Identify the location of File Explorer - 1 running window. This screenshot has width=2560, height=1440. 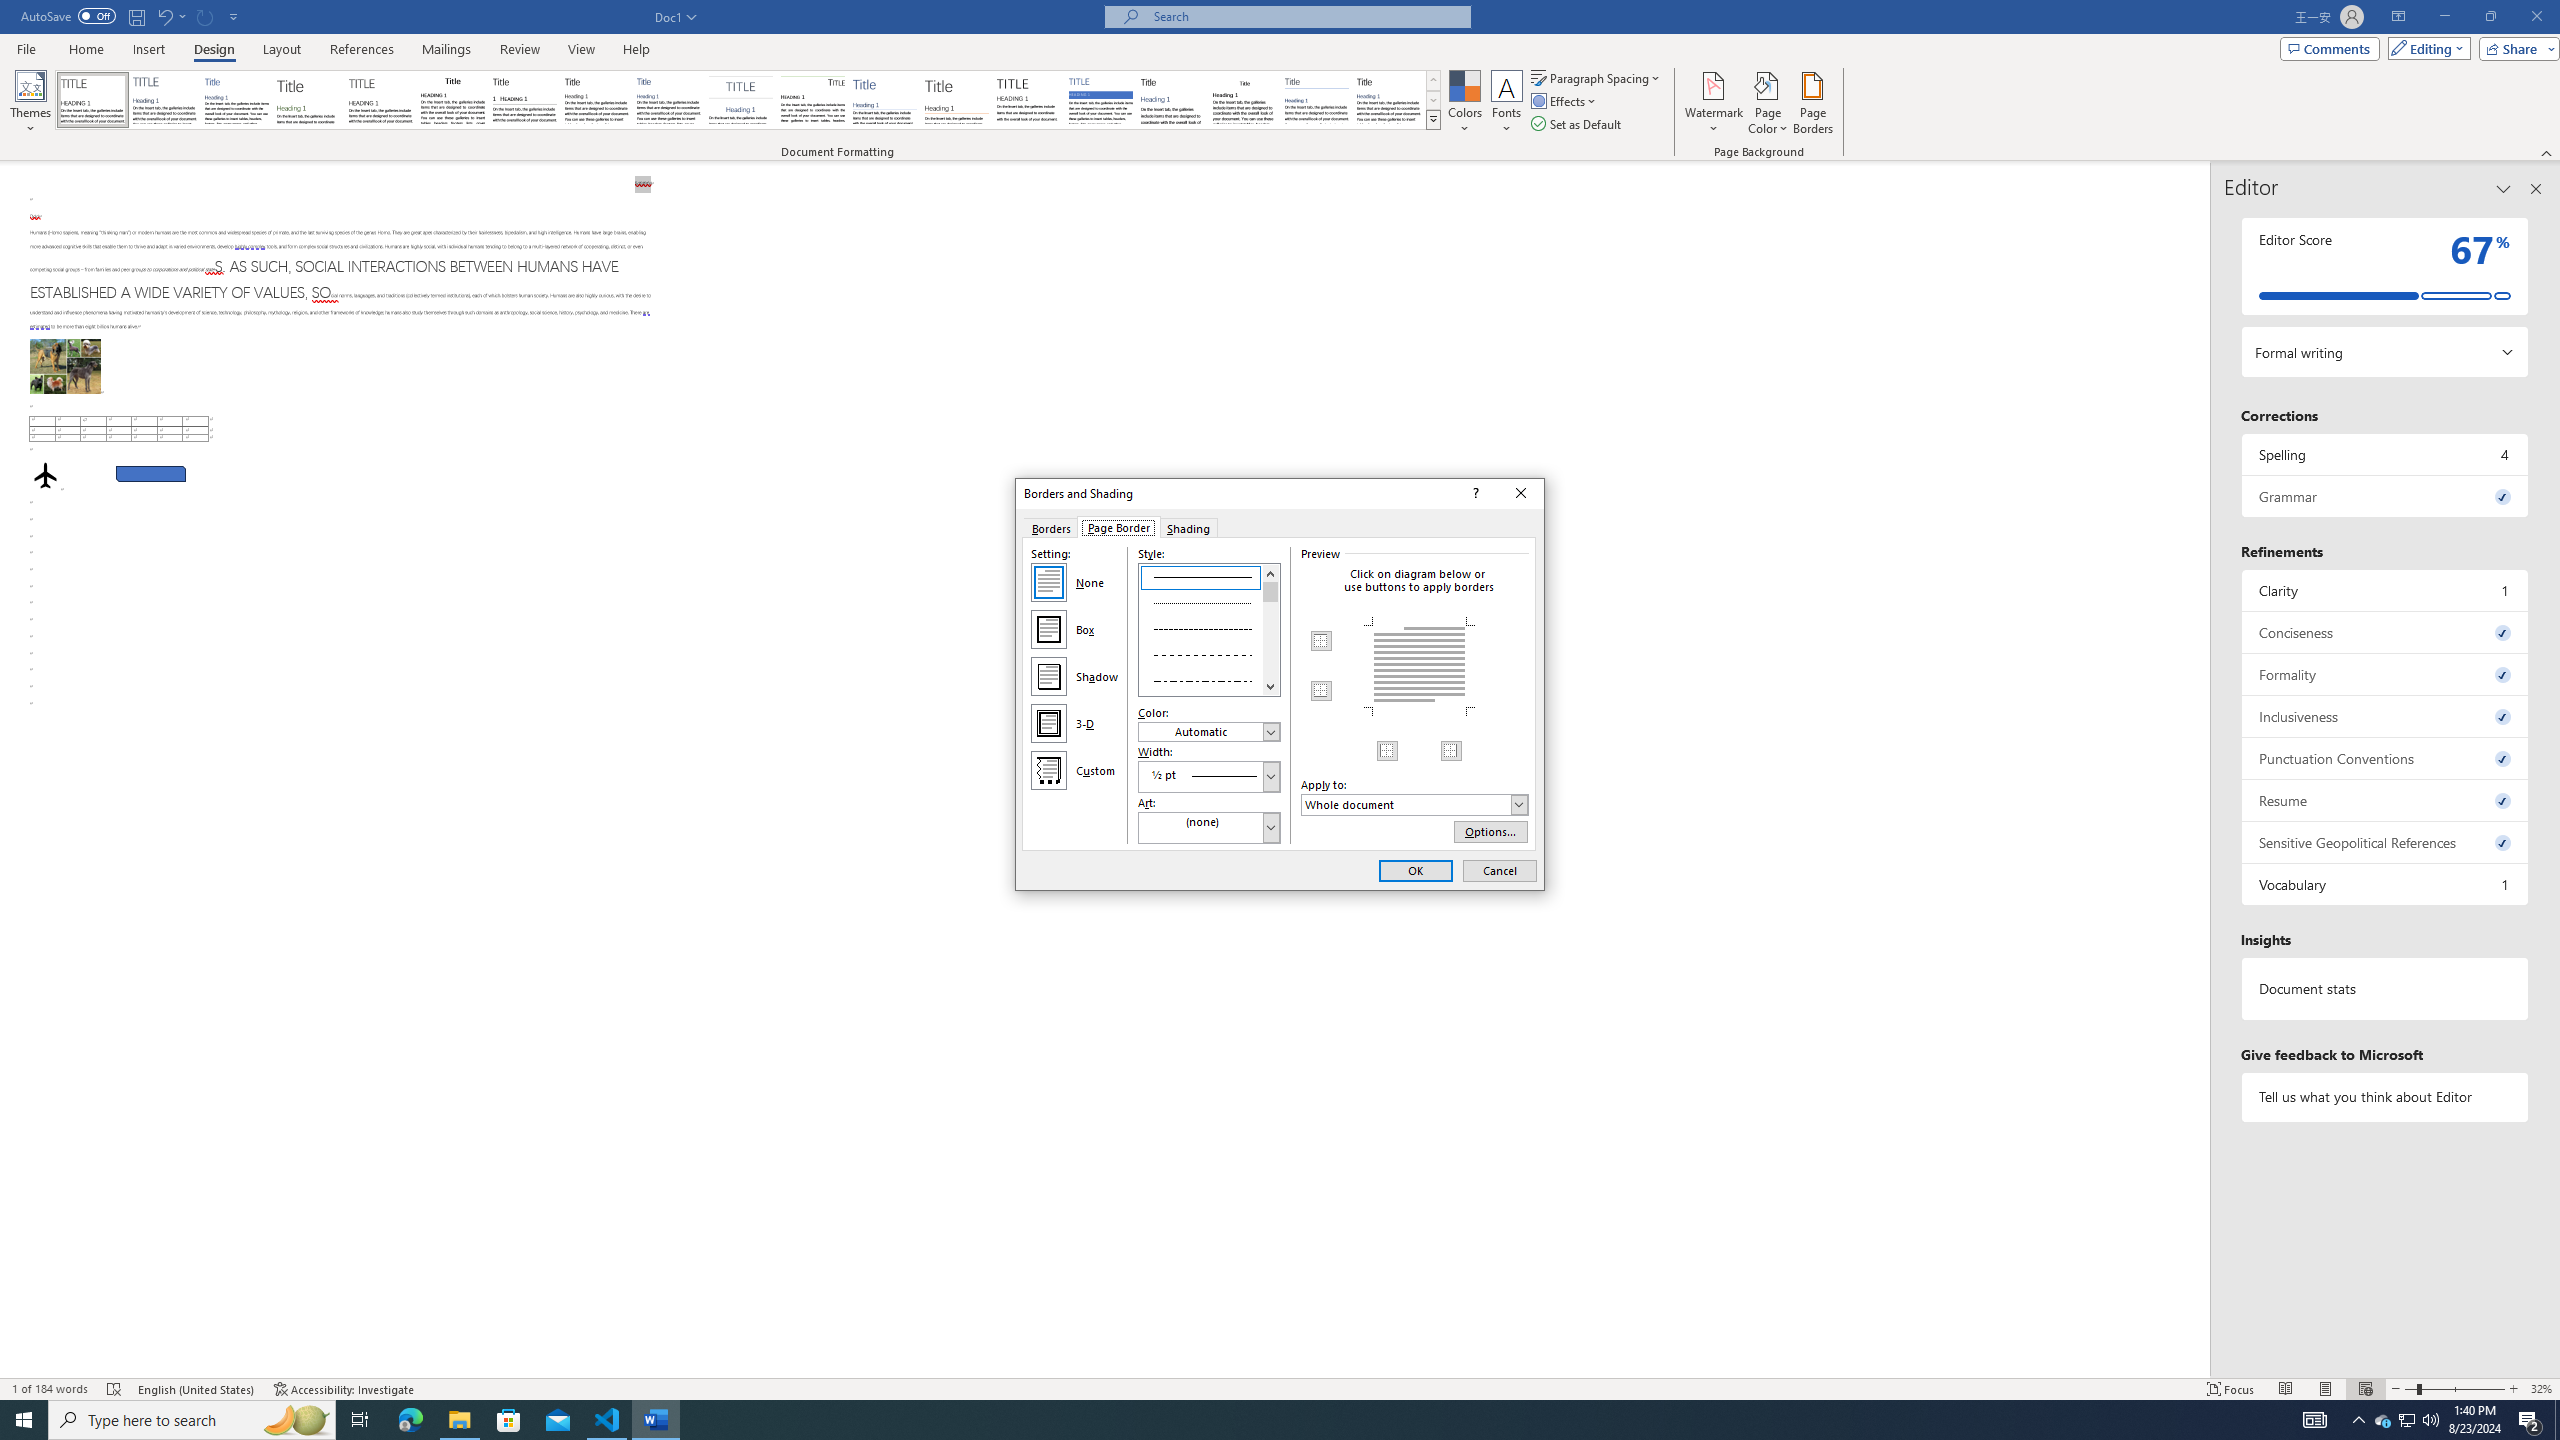
(459, 1420).